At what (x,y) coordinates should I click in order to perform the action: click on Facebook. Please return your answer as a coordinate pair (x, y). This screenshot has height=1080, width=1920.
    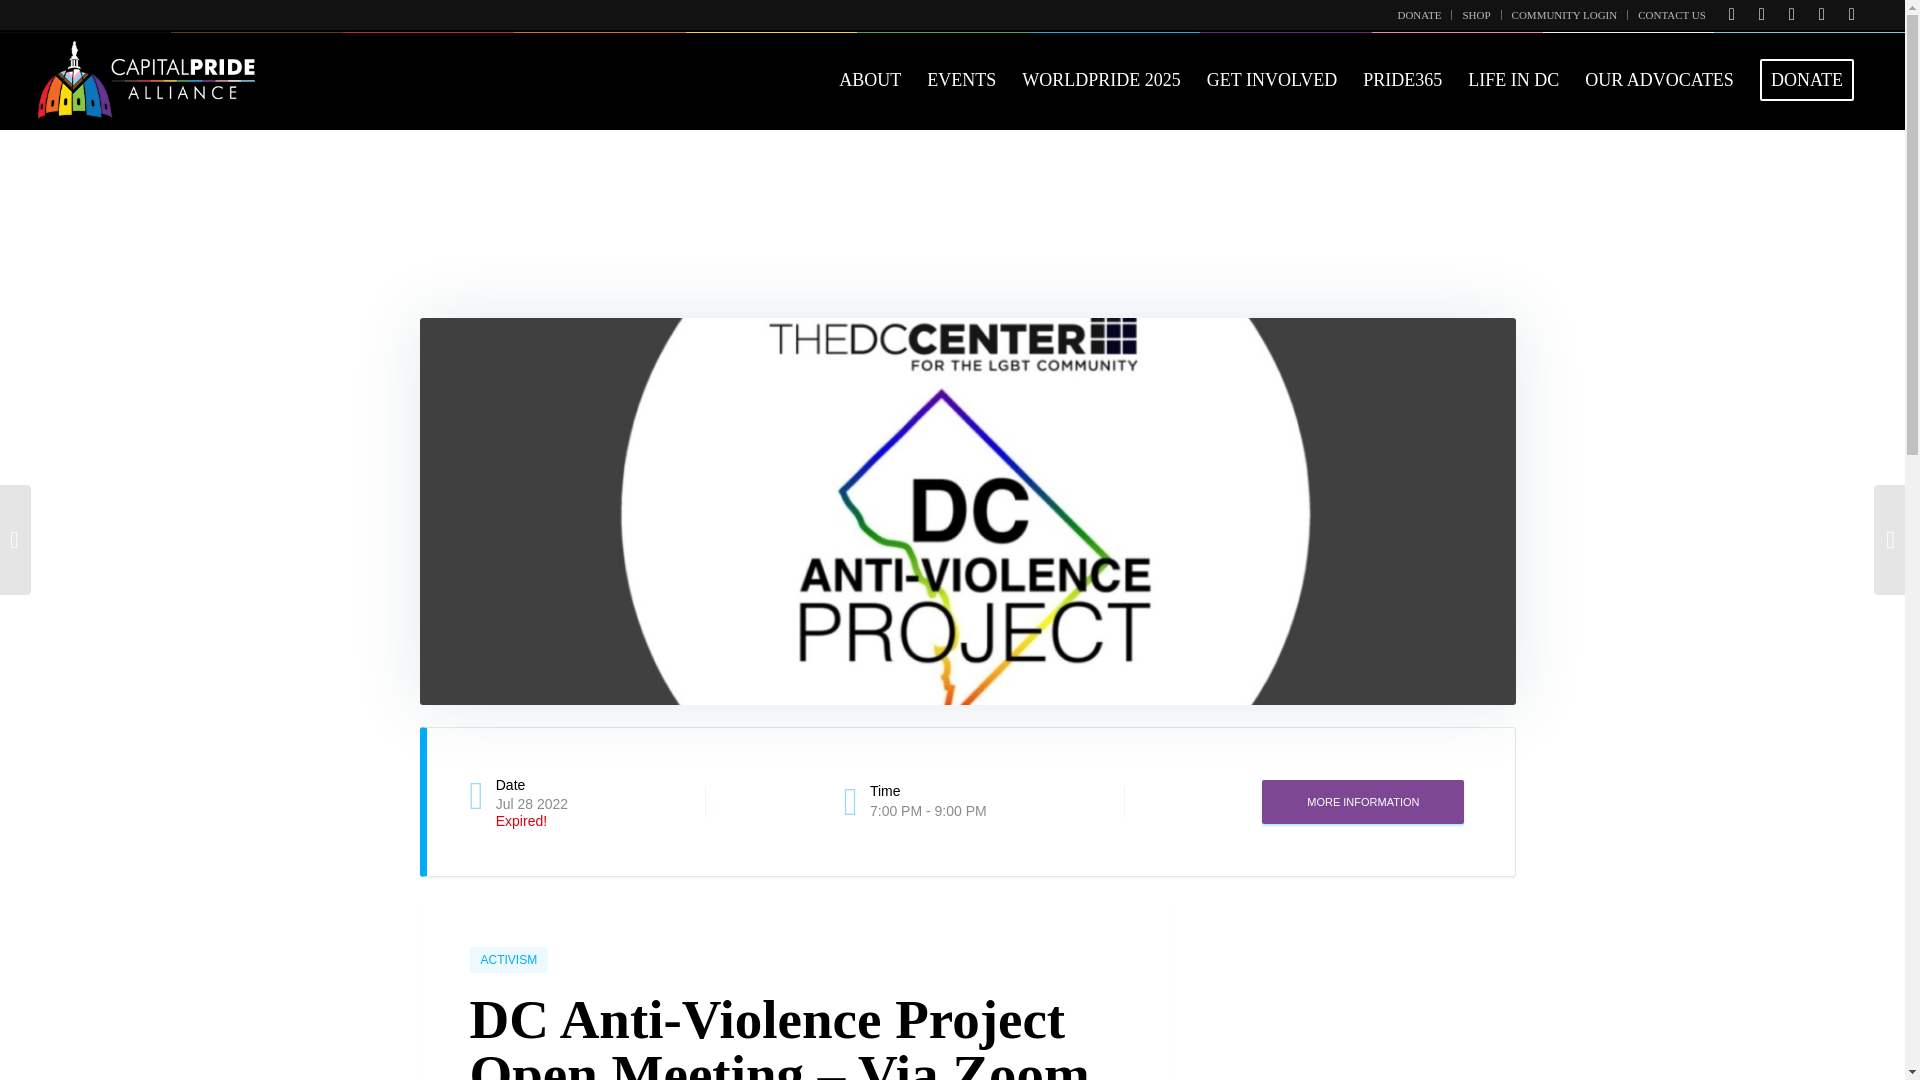
    Looking at the image, I should click on (1762, 15).